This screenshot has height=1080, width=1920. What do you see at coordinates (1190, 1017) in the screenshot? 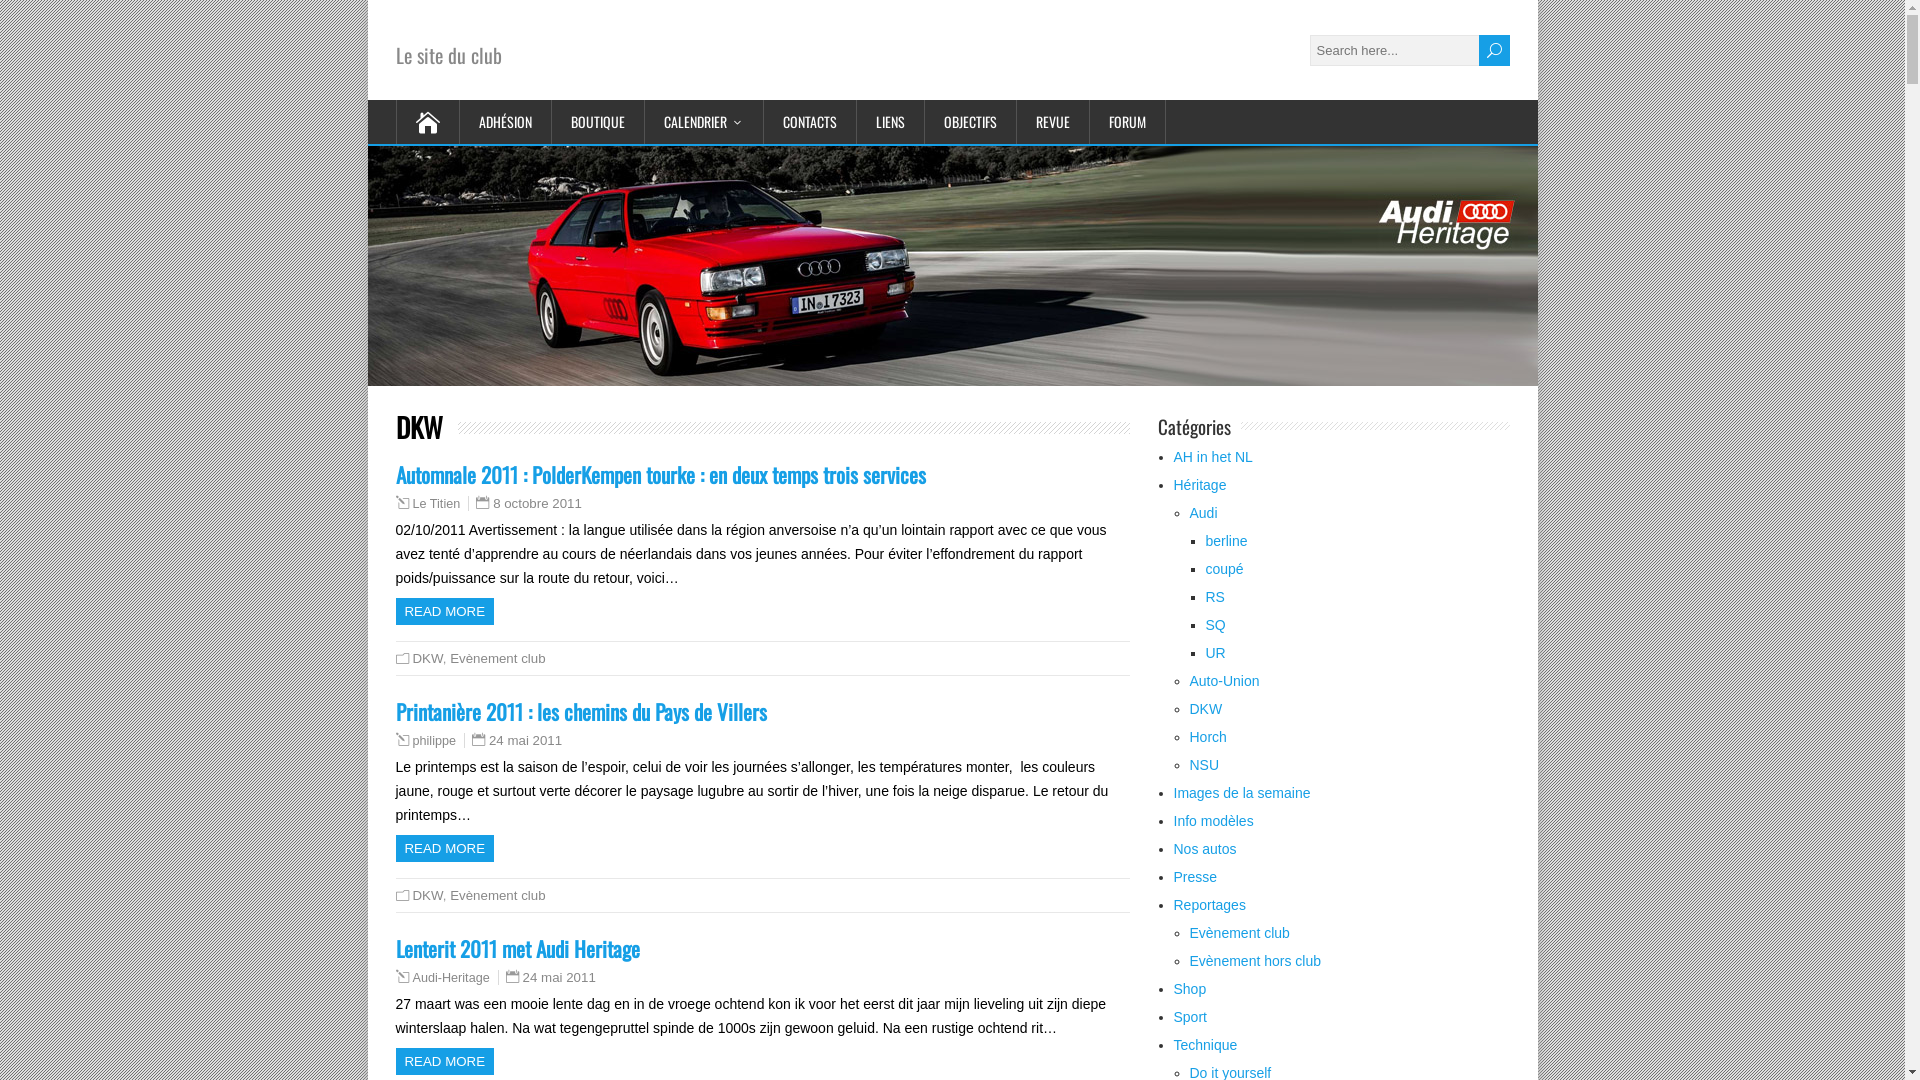
I see `Sport` at bounding box center [1190, 1017].